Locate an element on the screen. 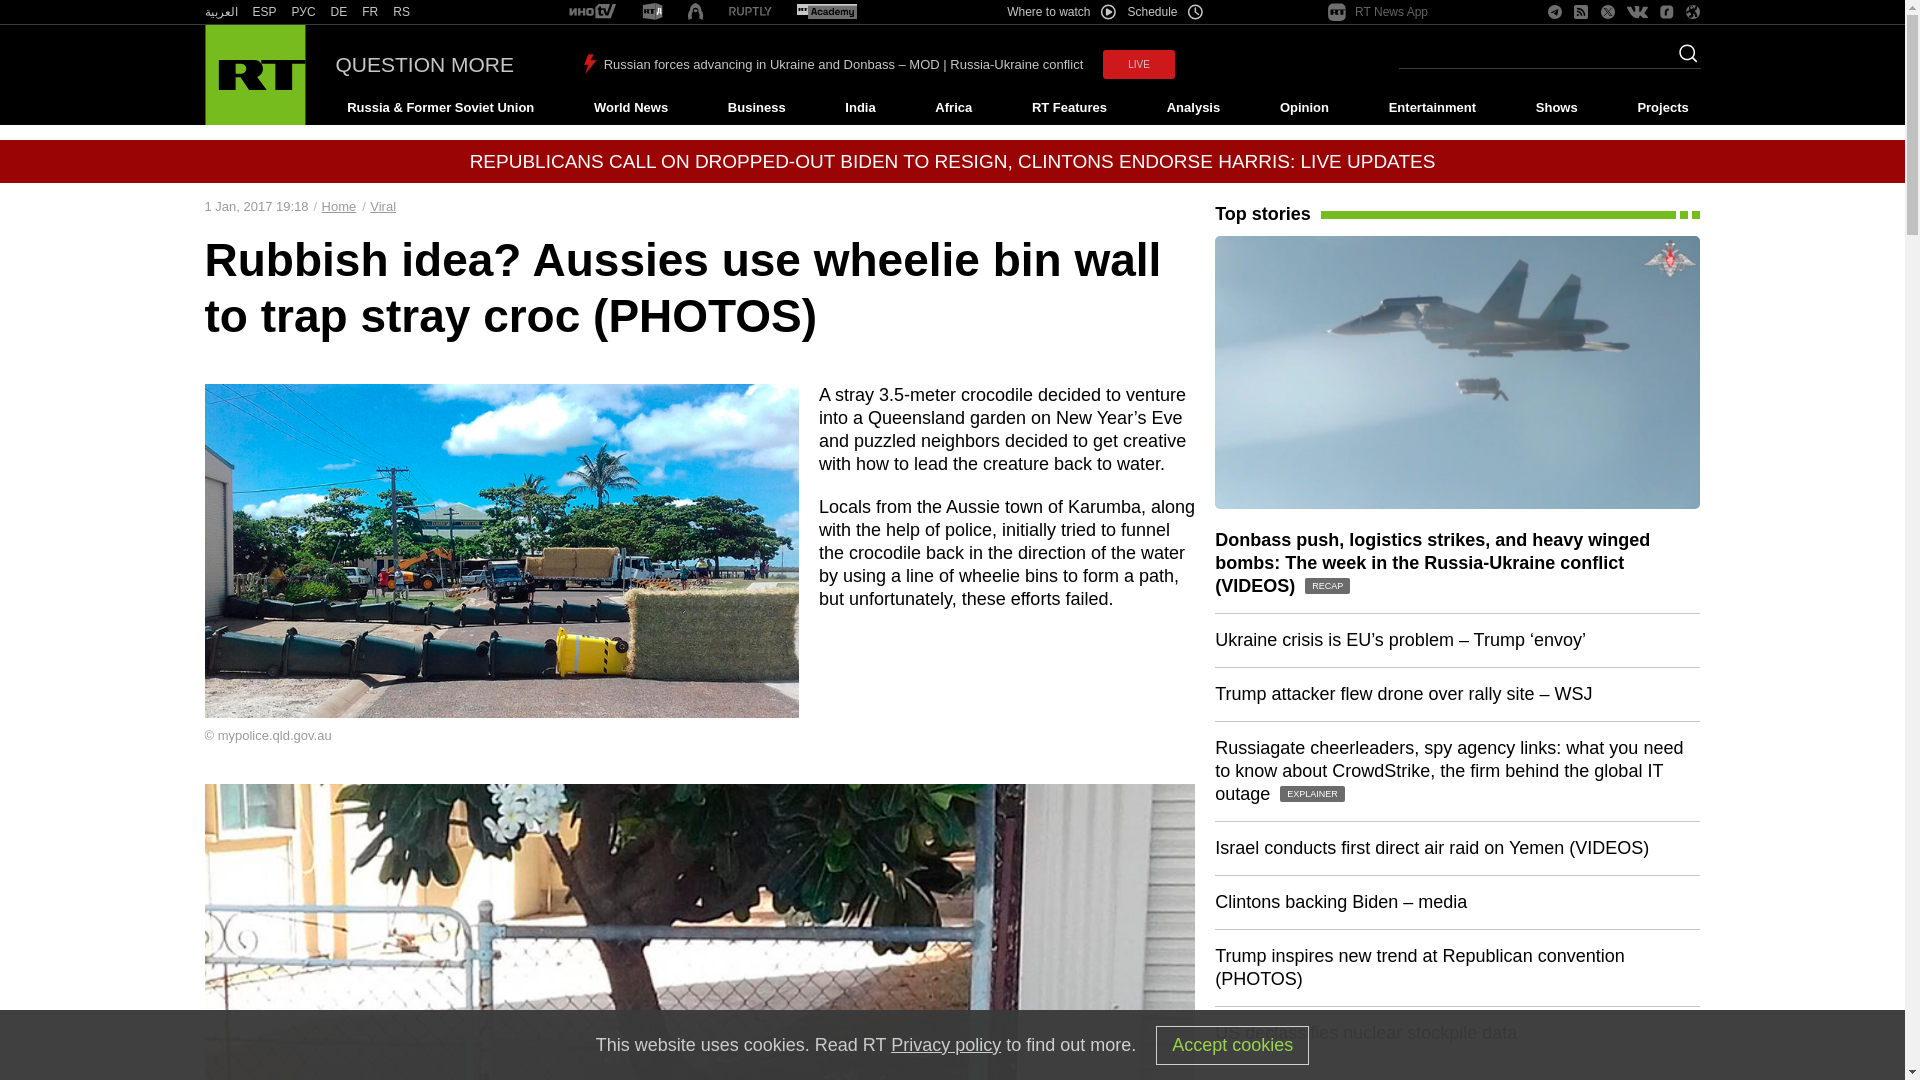 Image resolution: width=1920 pixels, height=1080 pixels. RT News App is located at coordinates (1378, 12).